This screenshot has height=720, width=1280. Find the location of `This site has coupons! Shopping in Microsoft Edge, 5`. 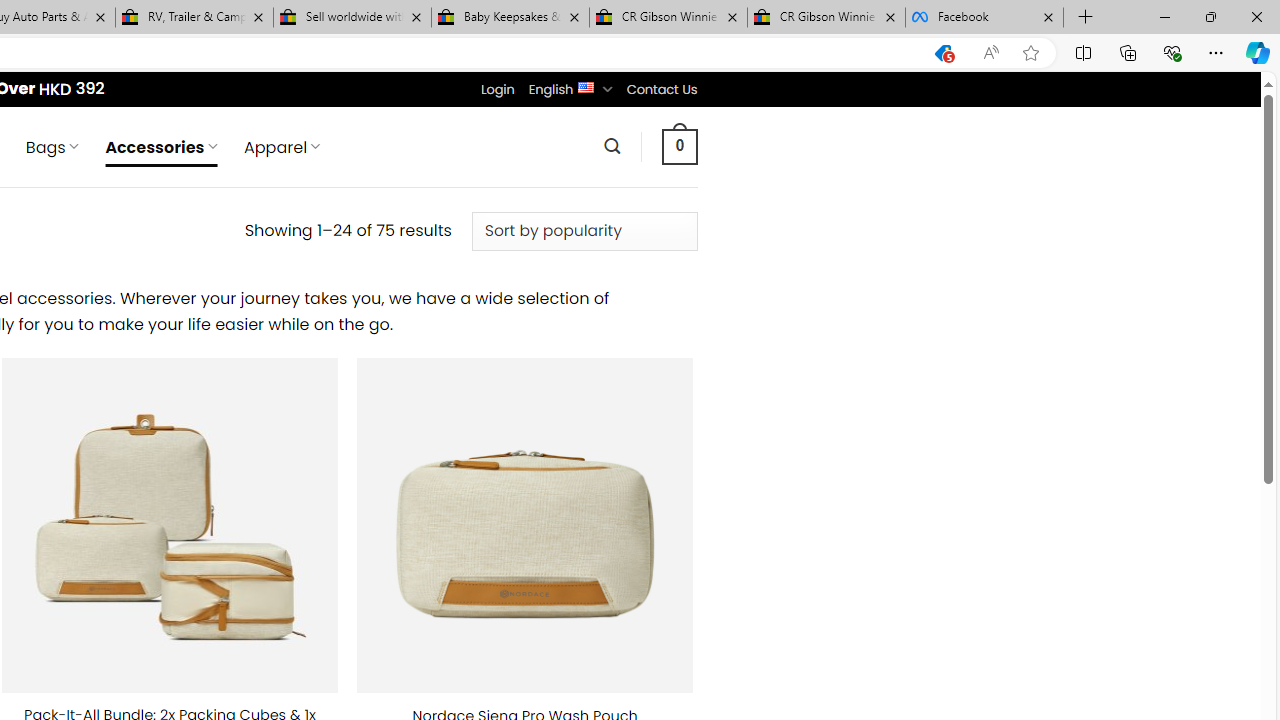

This site has coupons! Shopping in Microsoft Edge, 5 is located at coordinates (943, 53).